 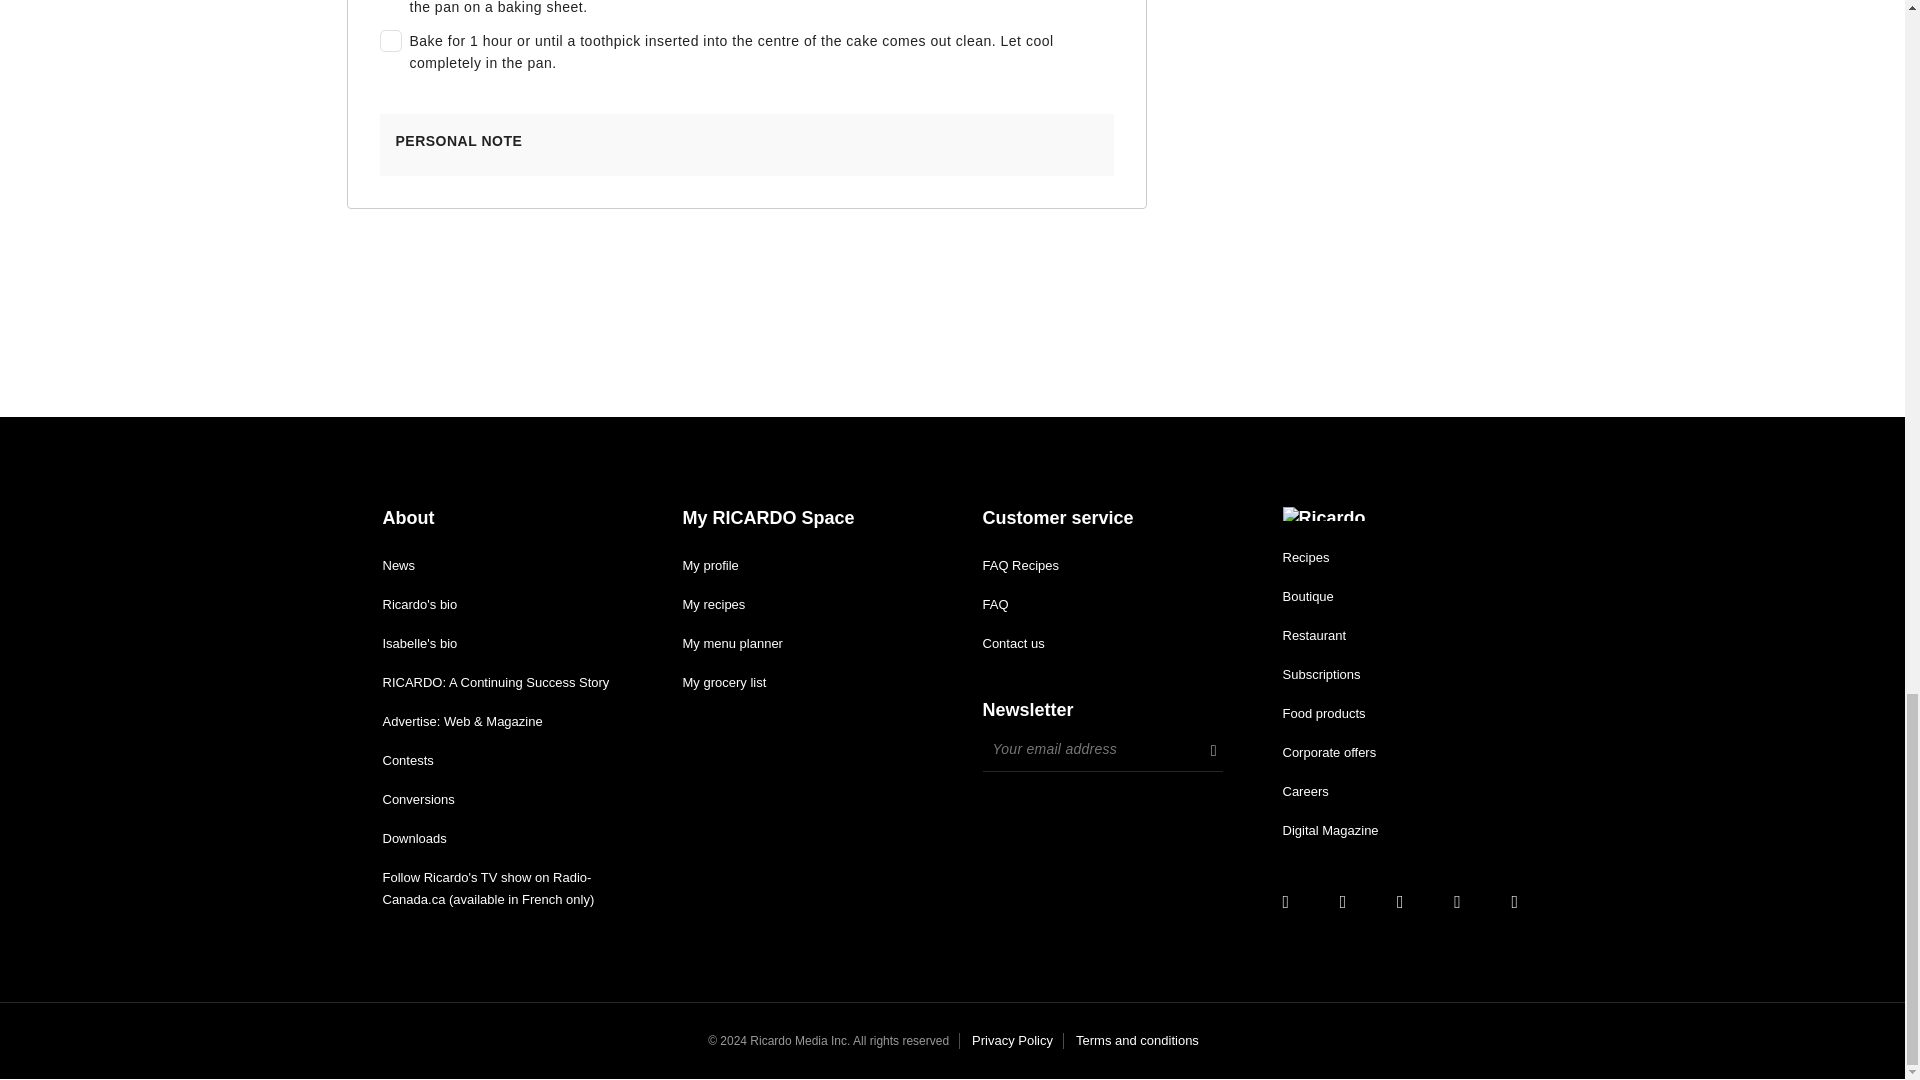 I want to click on Recipes, so click(x=1305, y=556).